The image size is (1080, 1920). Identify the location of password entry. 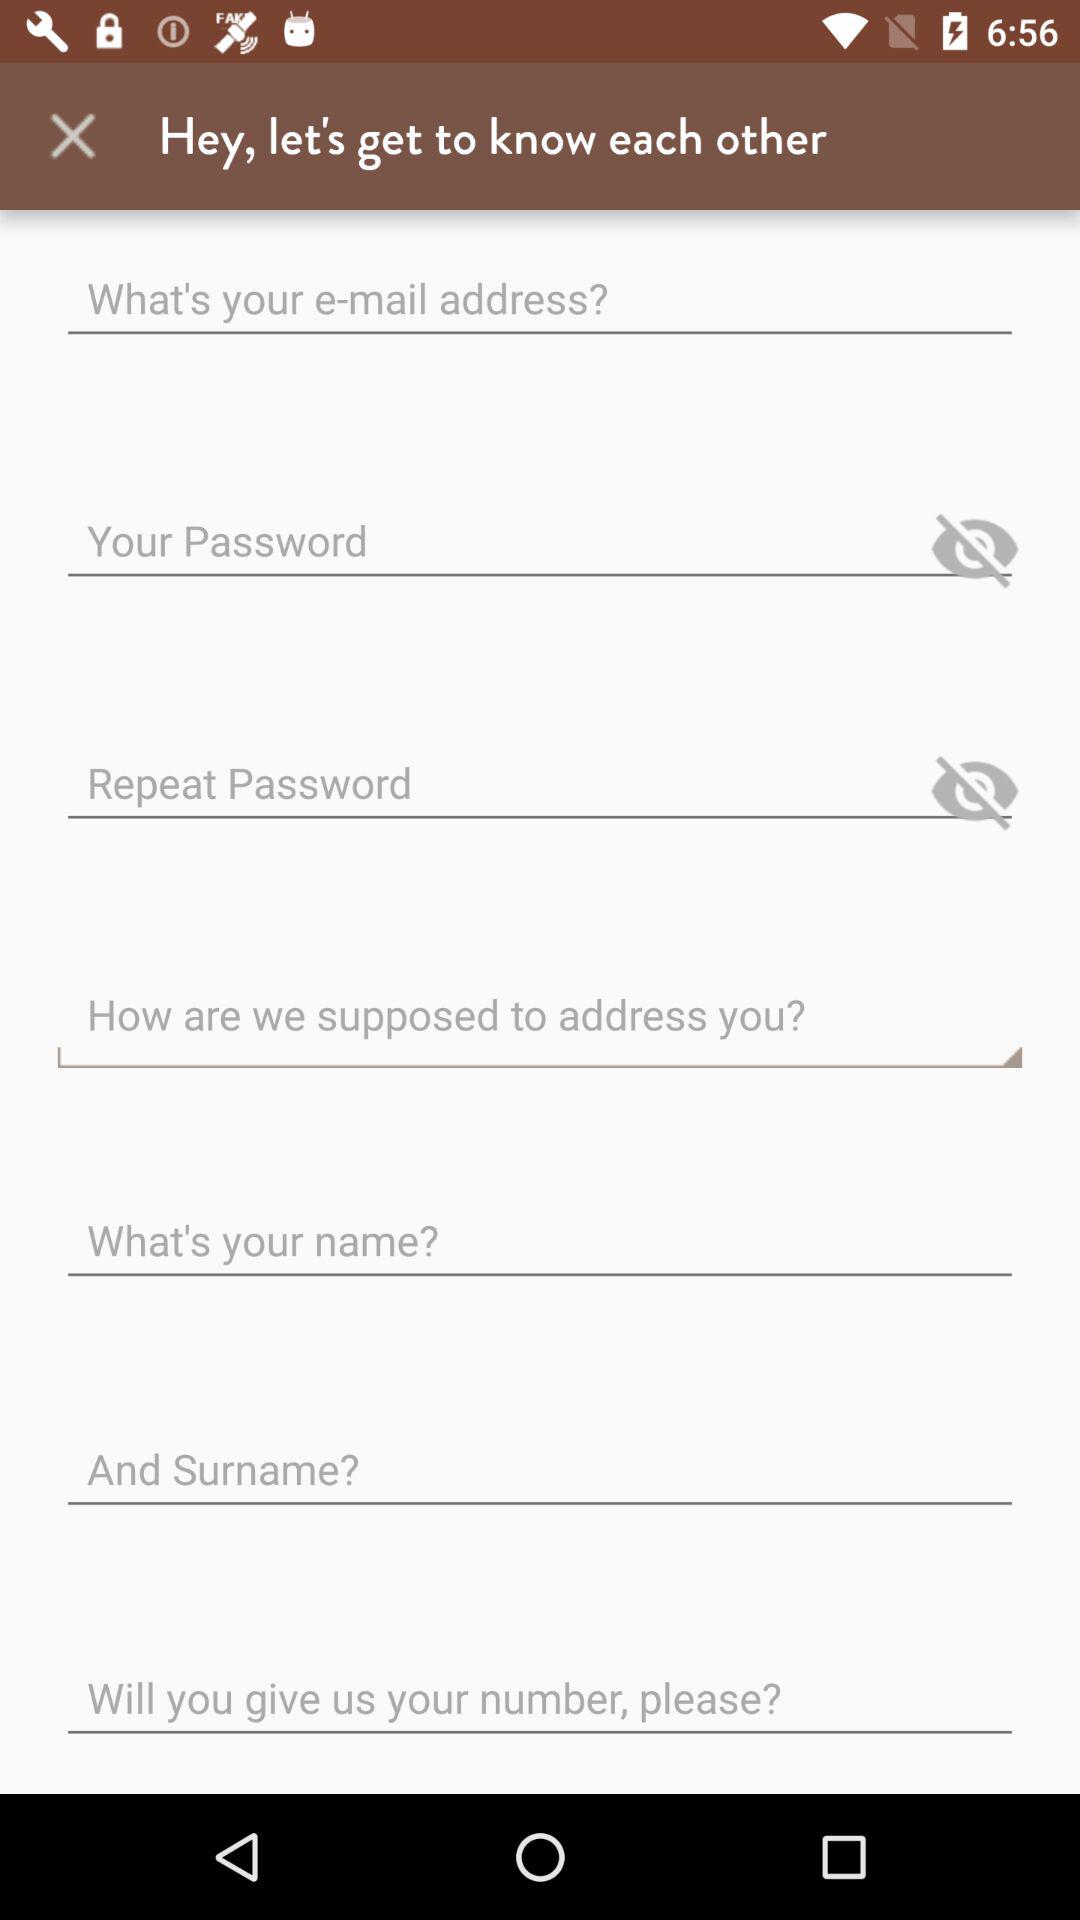
(540, 524).